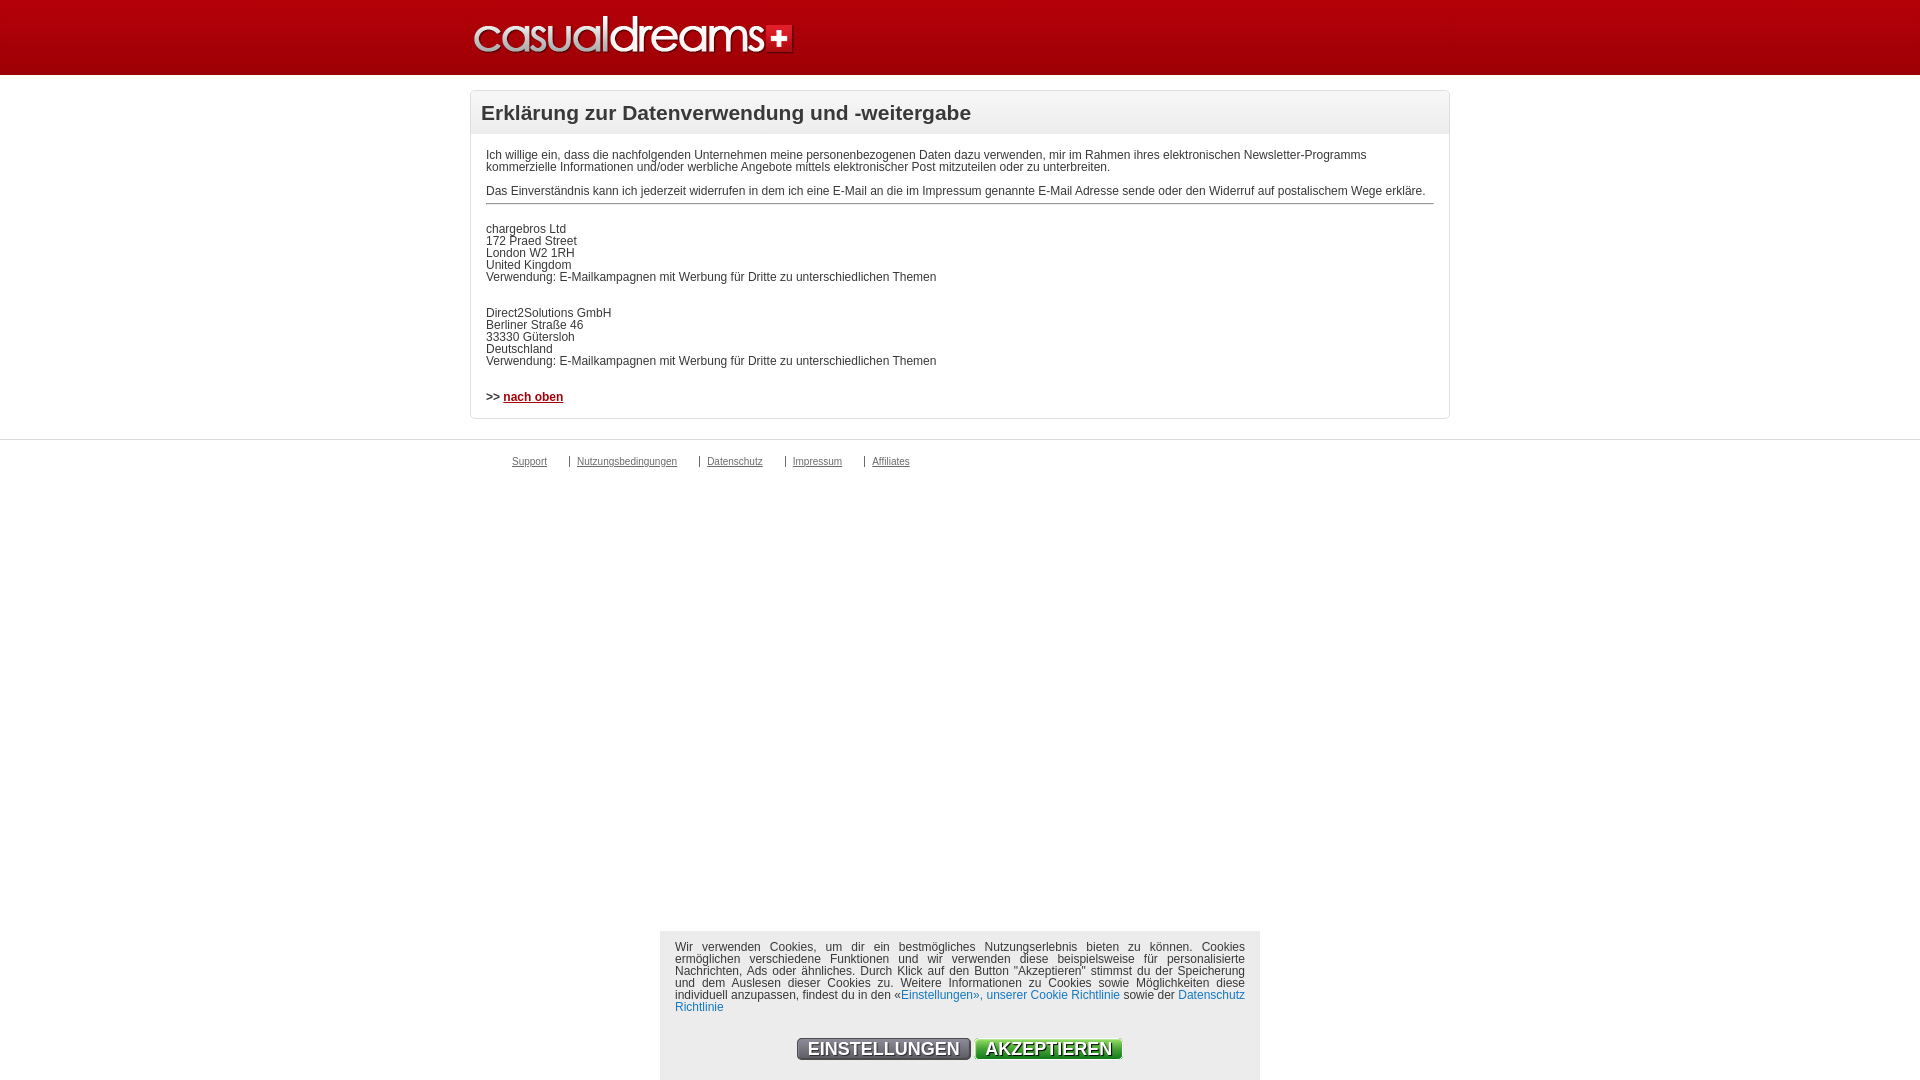  What do you see at coordinates (1076, 995) in the screenshot?
I see `Cookie Richtlinie` at bounding box center [1076, 995].